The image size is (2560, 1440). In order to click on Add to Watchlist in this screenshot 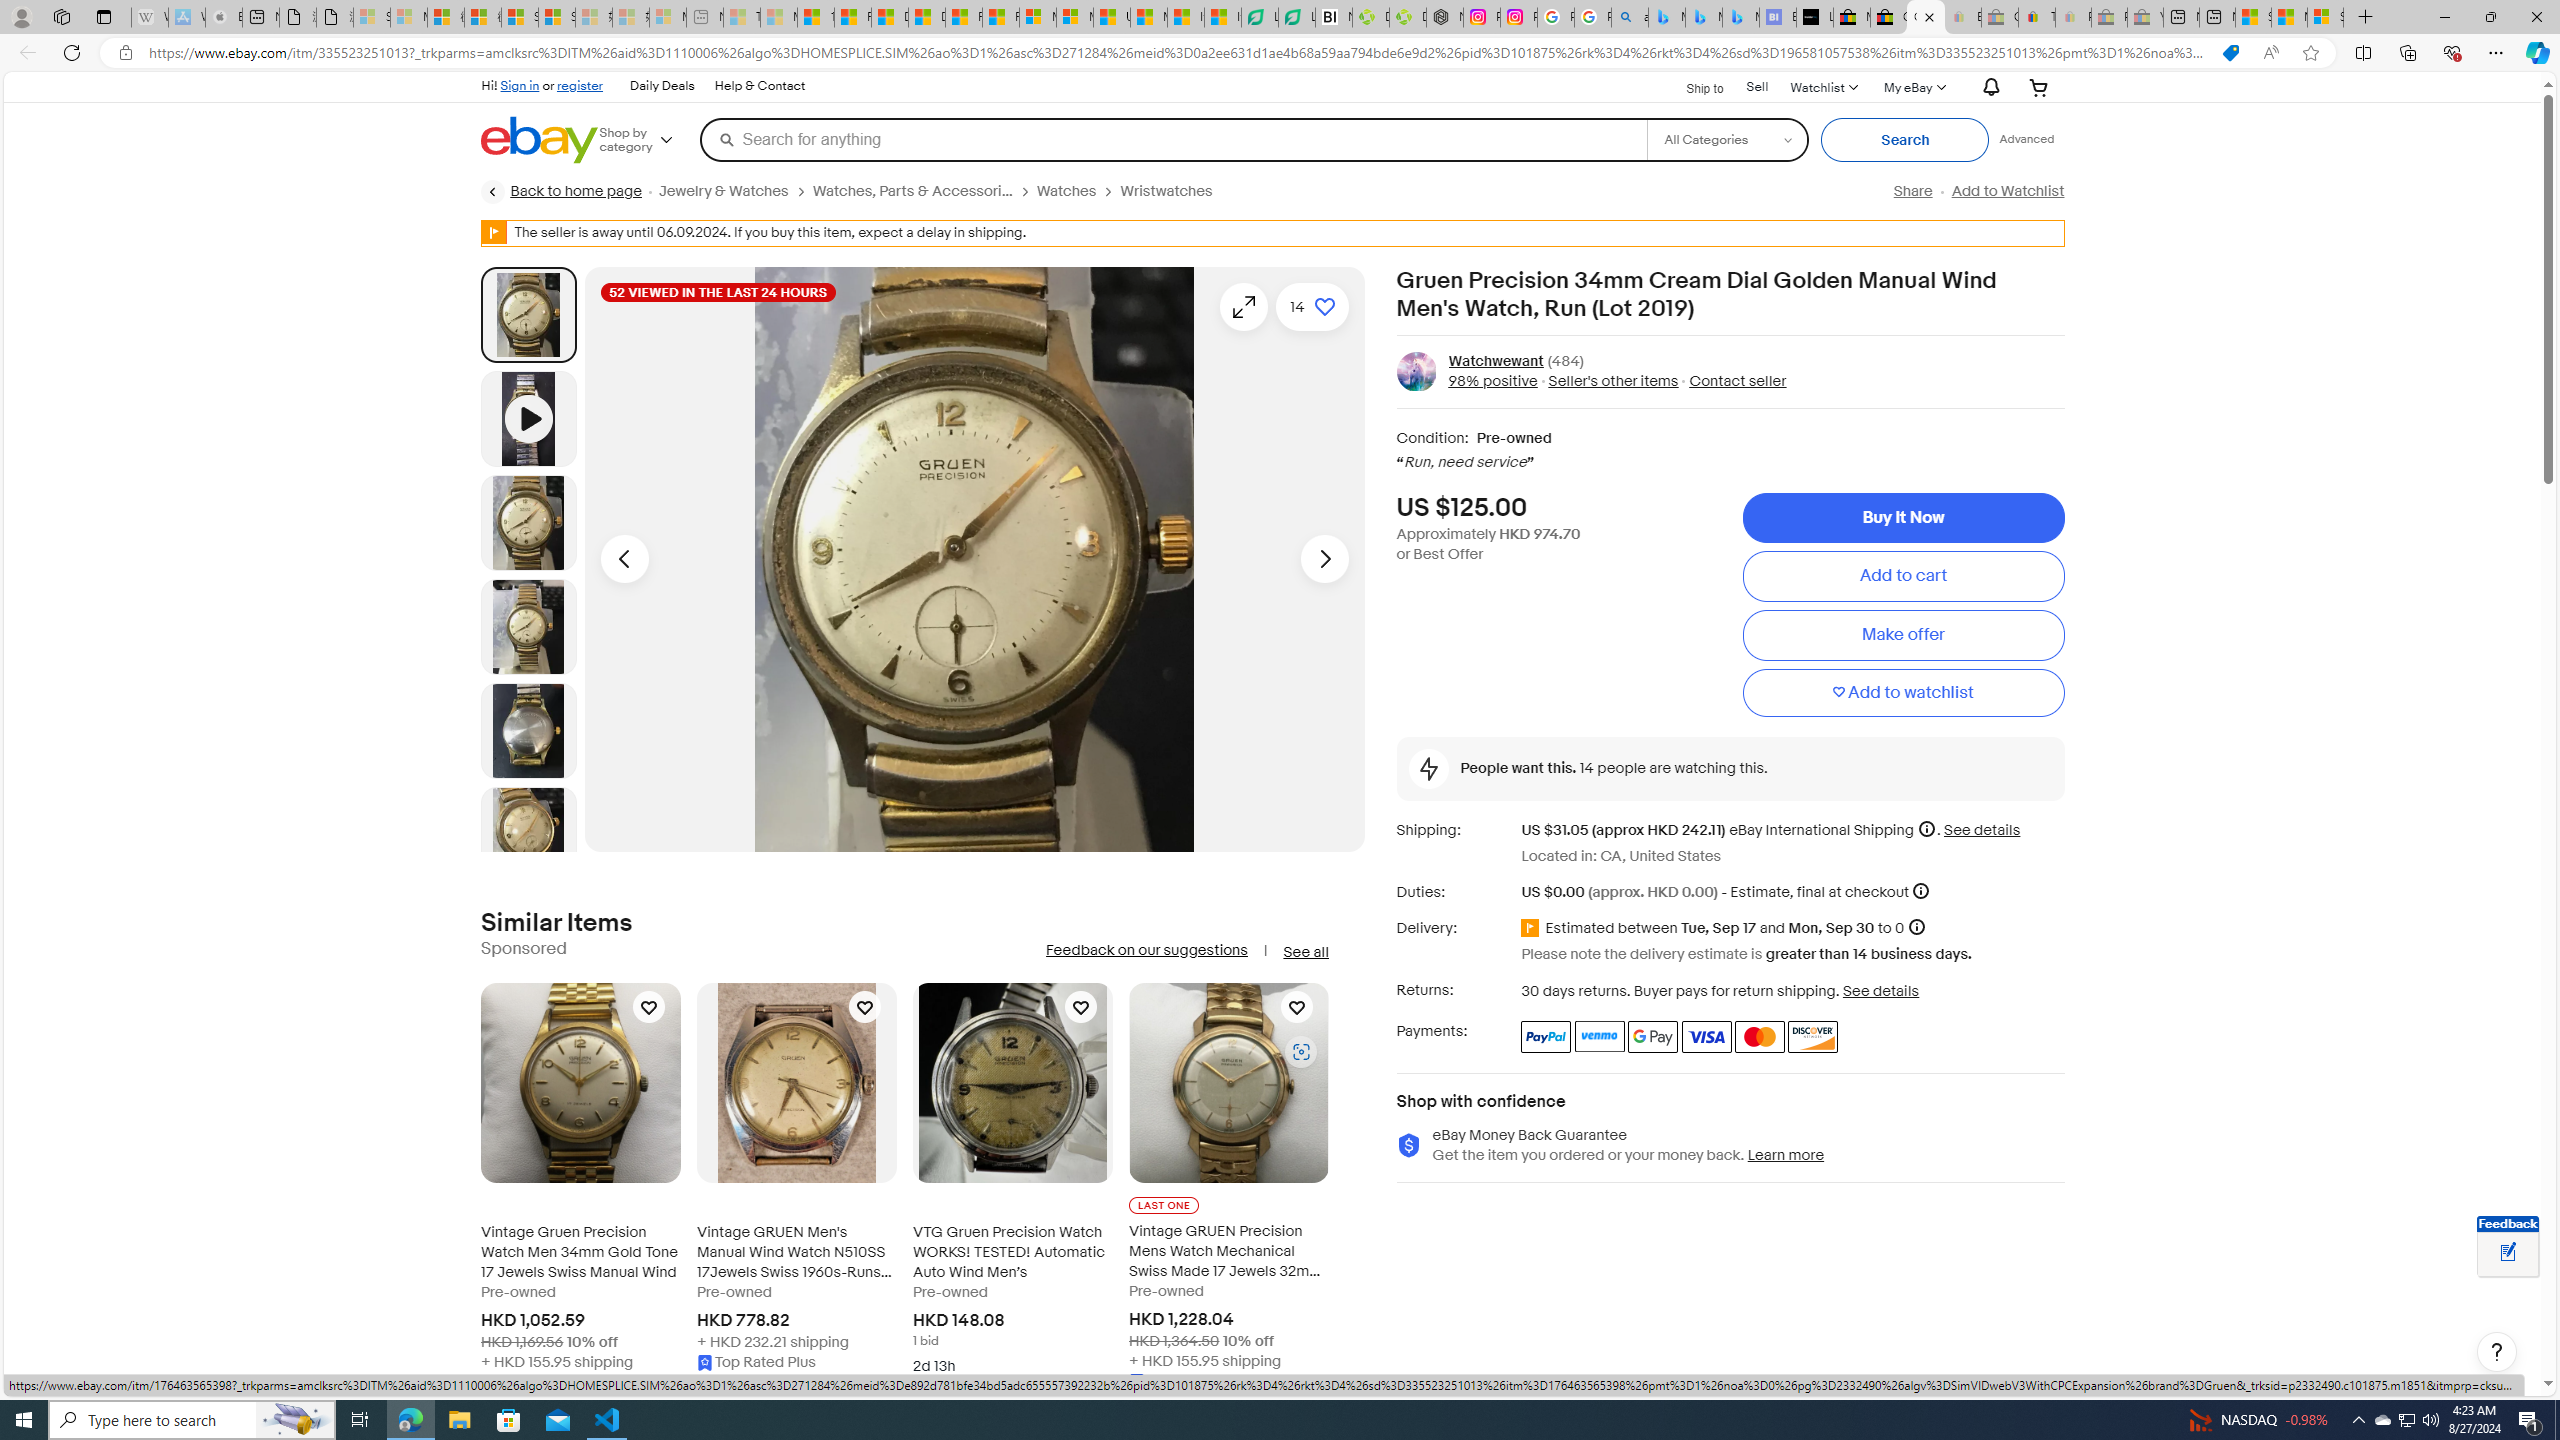, I will do `click(2008, 191)`.